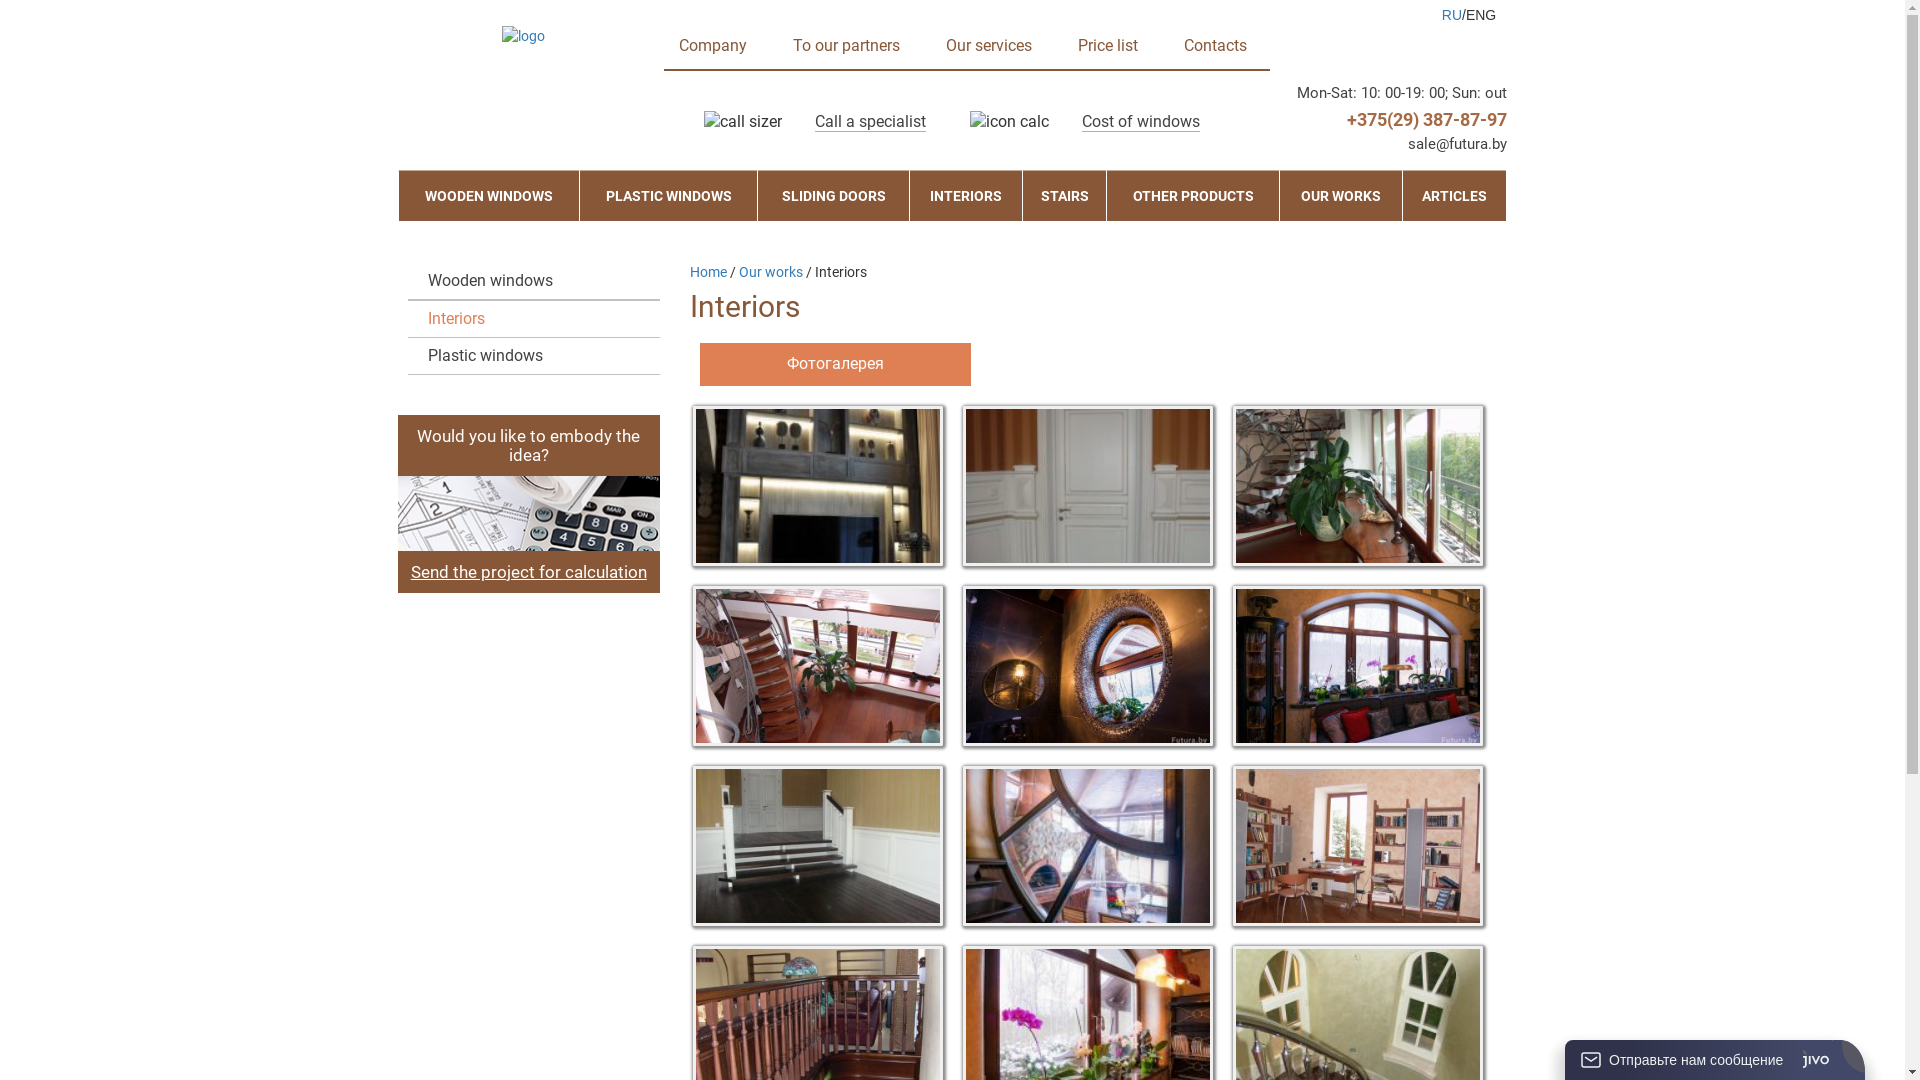 The image size is (1920, 1080). Describe the element at coordinates (708, 272) in the screenshot. I see `Home` at that location.